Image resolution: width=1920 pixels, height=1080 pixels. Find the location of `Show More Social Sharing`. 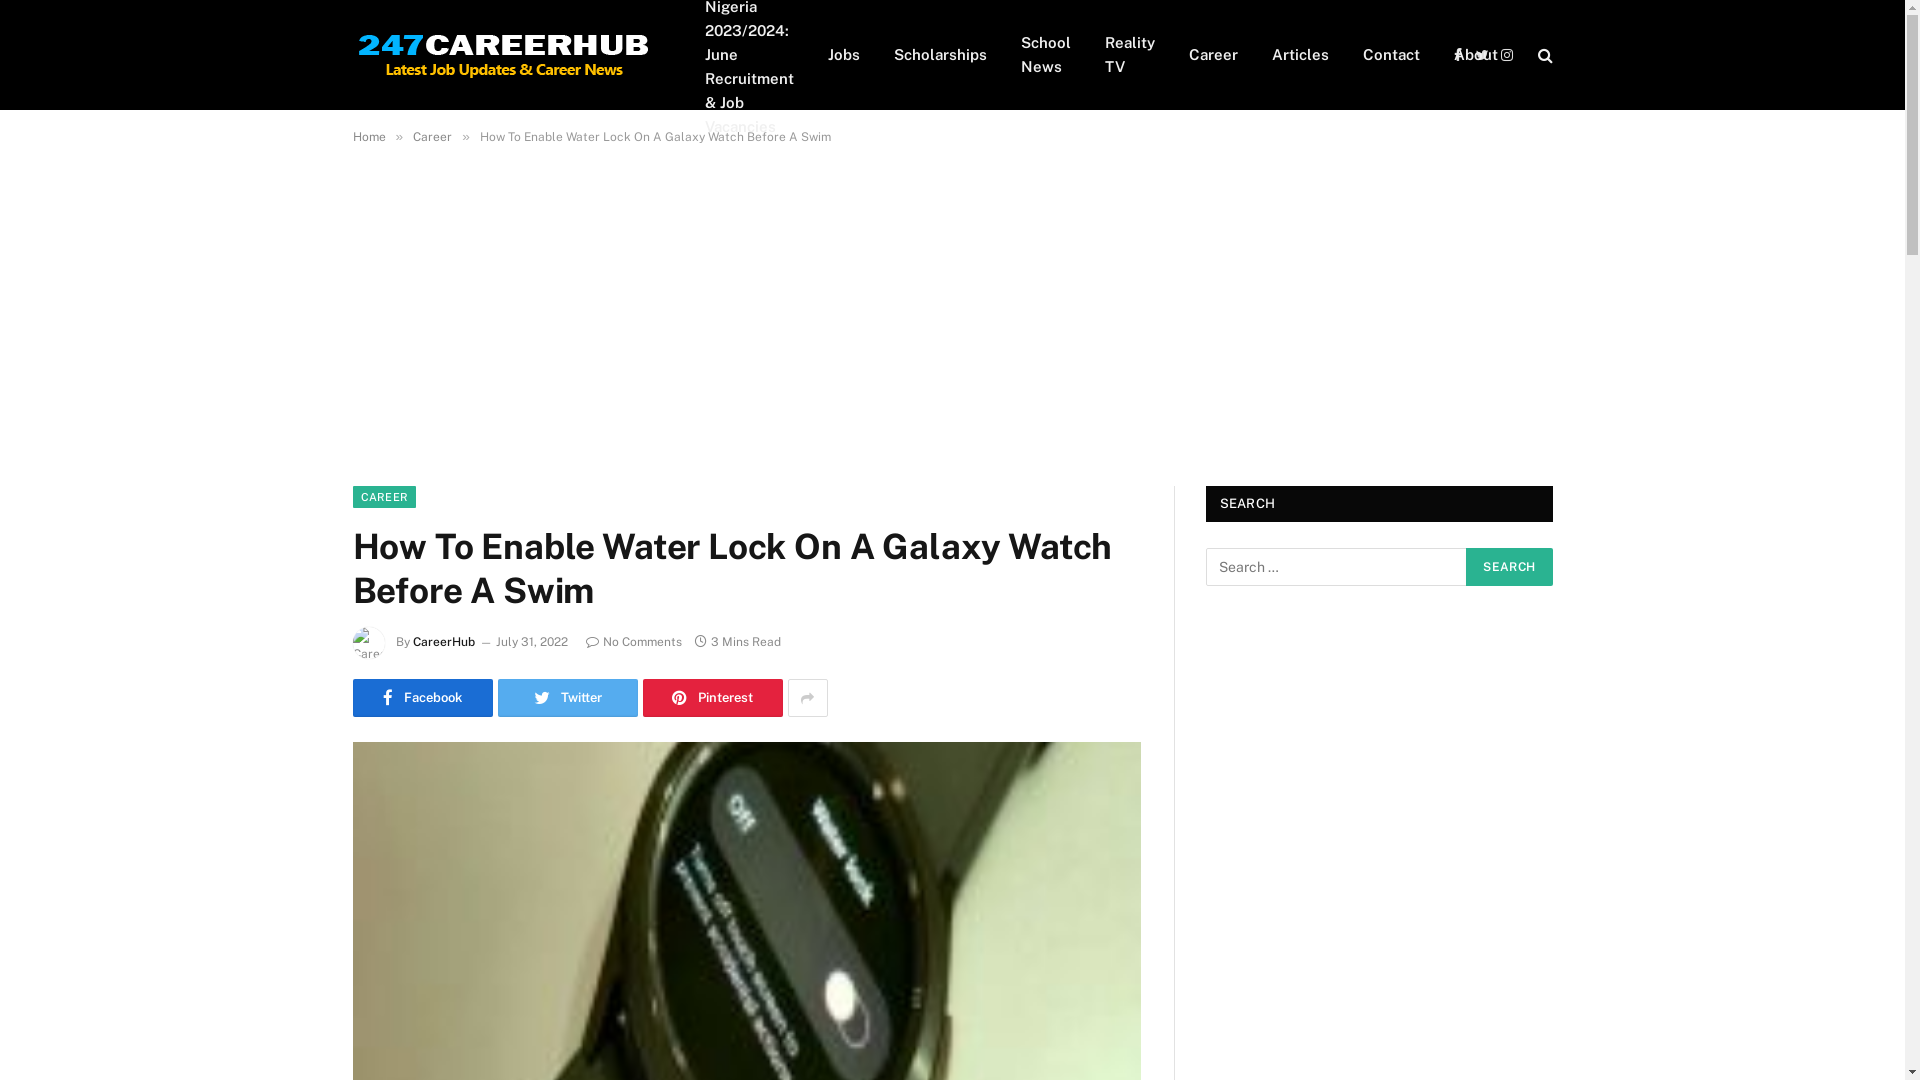

Show More Social Sharing is located at coordinates (808, 698).